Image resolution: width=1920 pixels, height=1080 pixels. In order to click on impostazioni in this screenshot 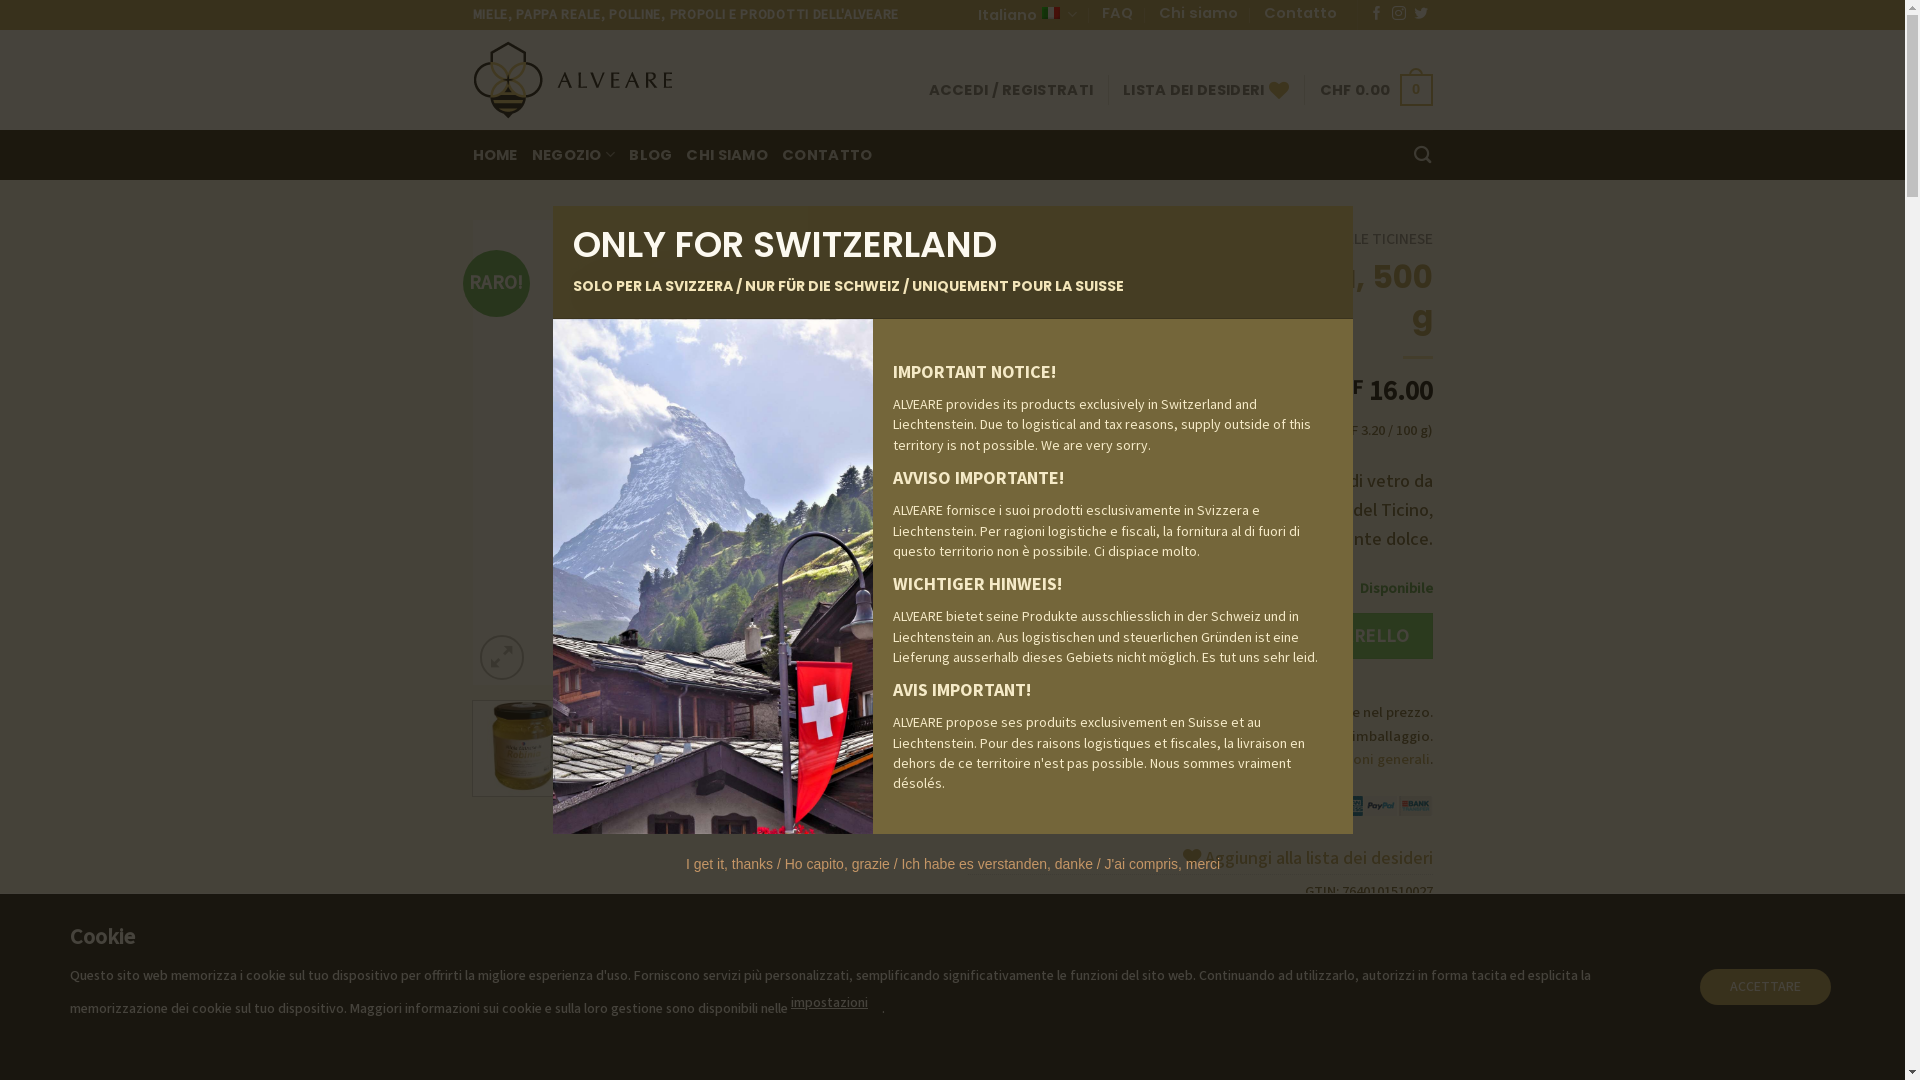, I will do `click(830, 1002)`.